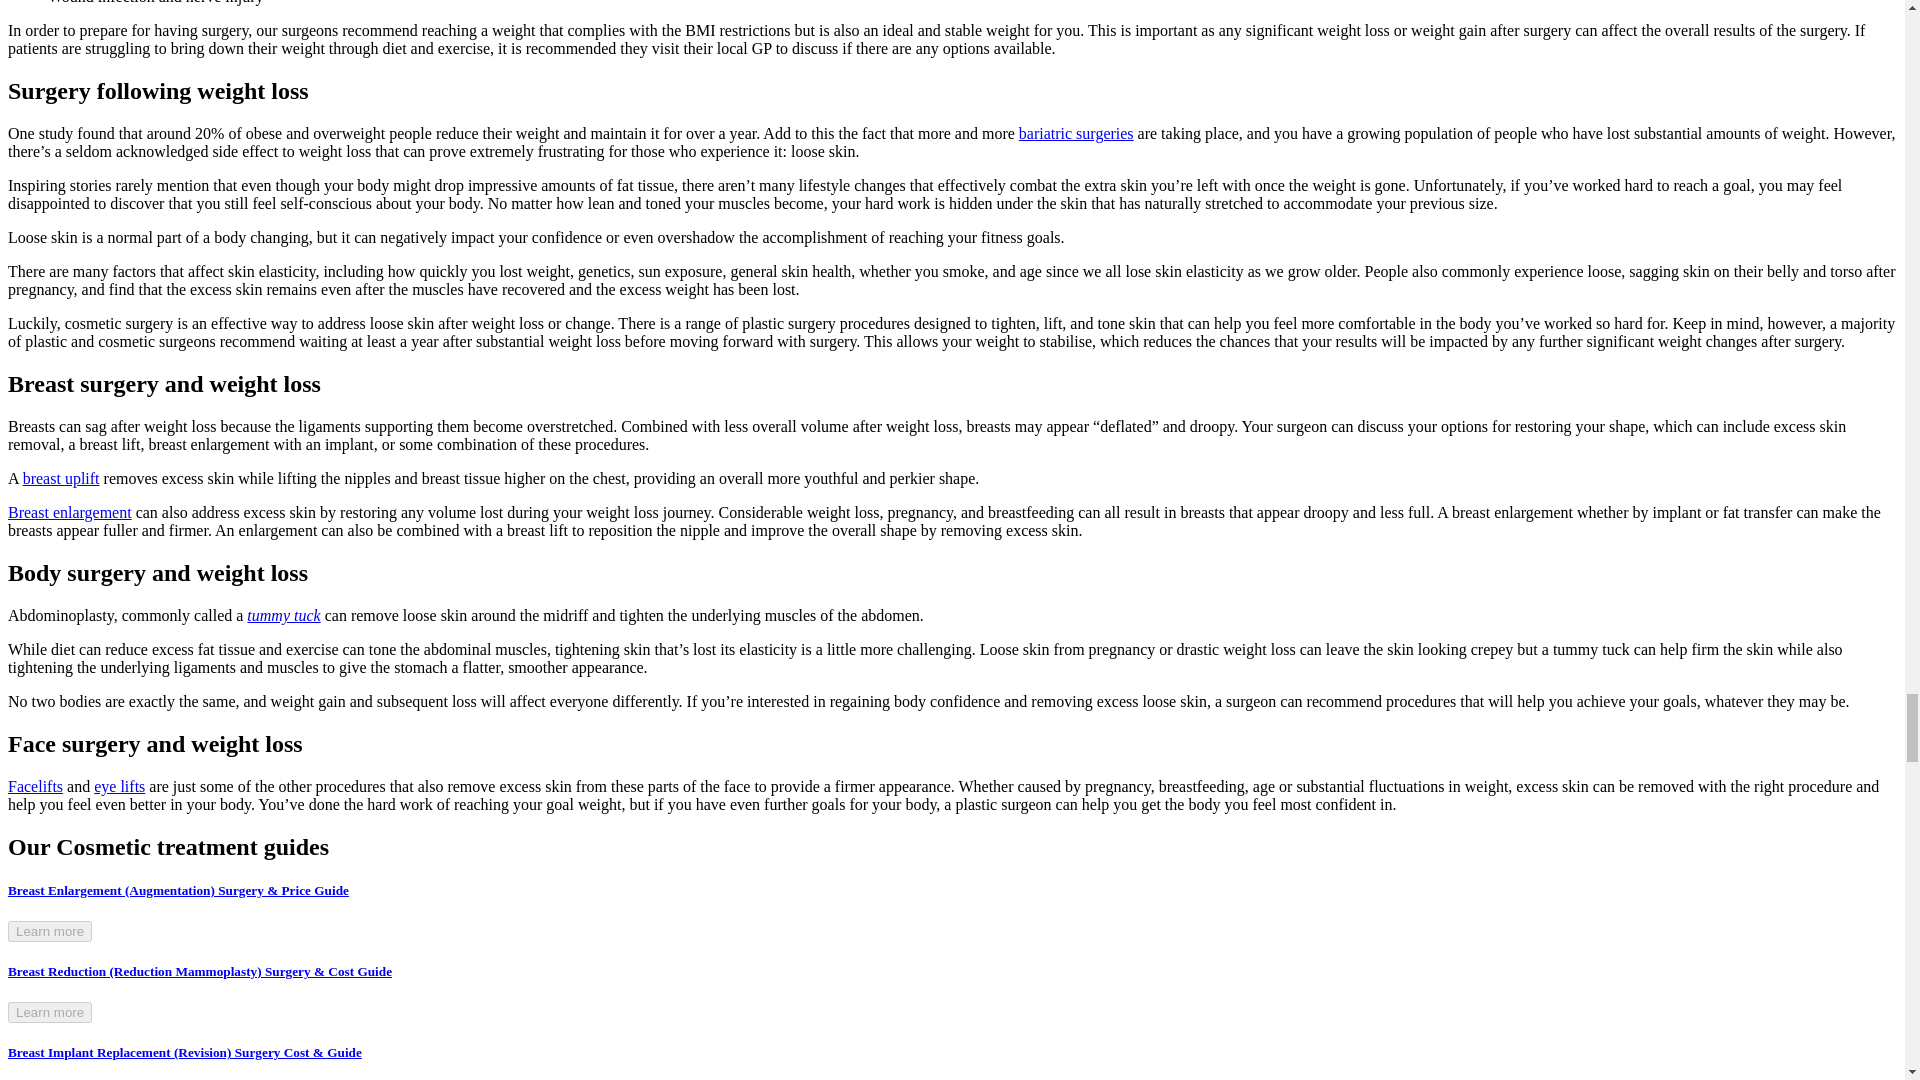 Image resolution: width=1920 pixels, height=1080 pixels. What do you see at coordinates (1076, 133) in the screenshot?
I see `bariatric surgeries` at bounding box center [1076, 133].